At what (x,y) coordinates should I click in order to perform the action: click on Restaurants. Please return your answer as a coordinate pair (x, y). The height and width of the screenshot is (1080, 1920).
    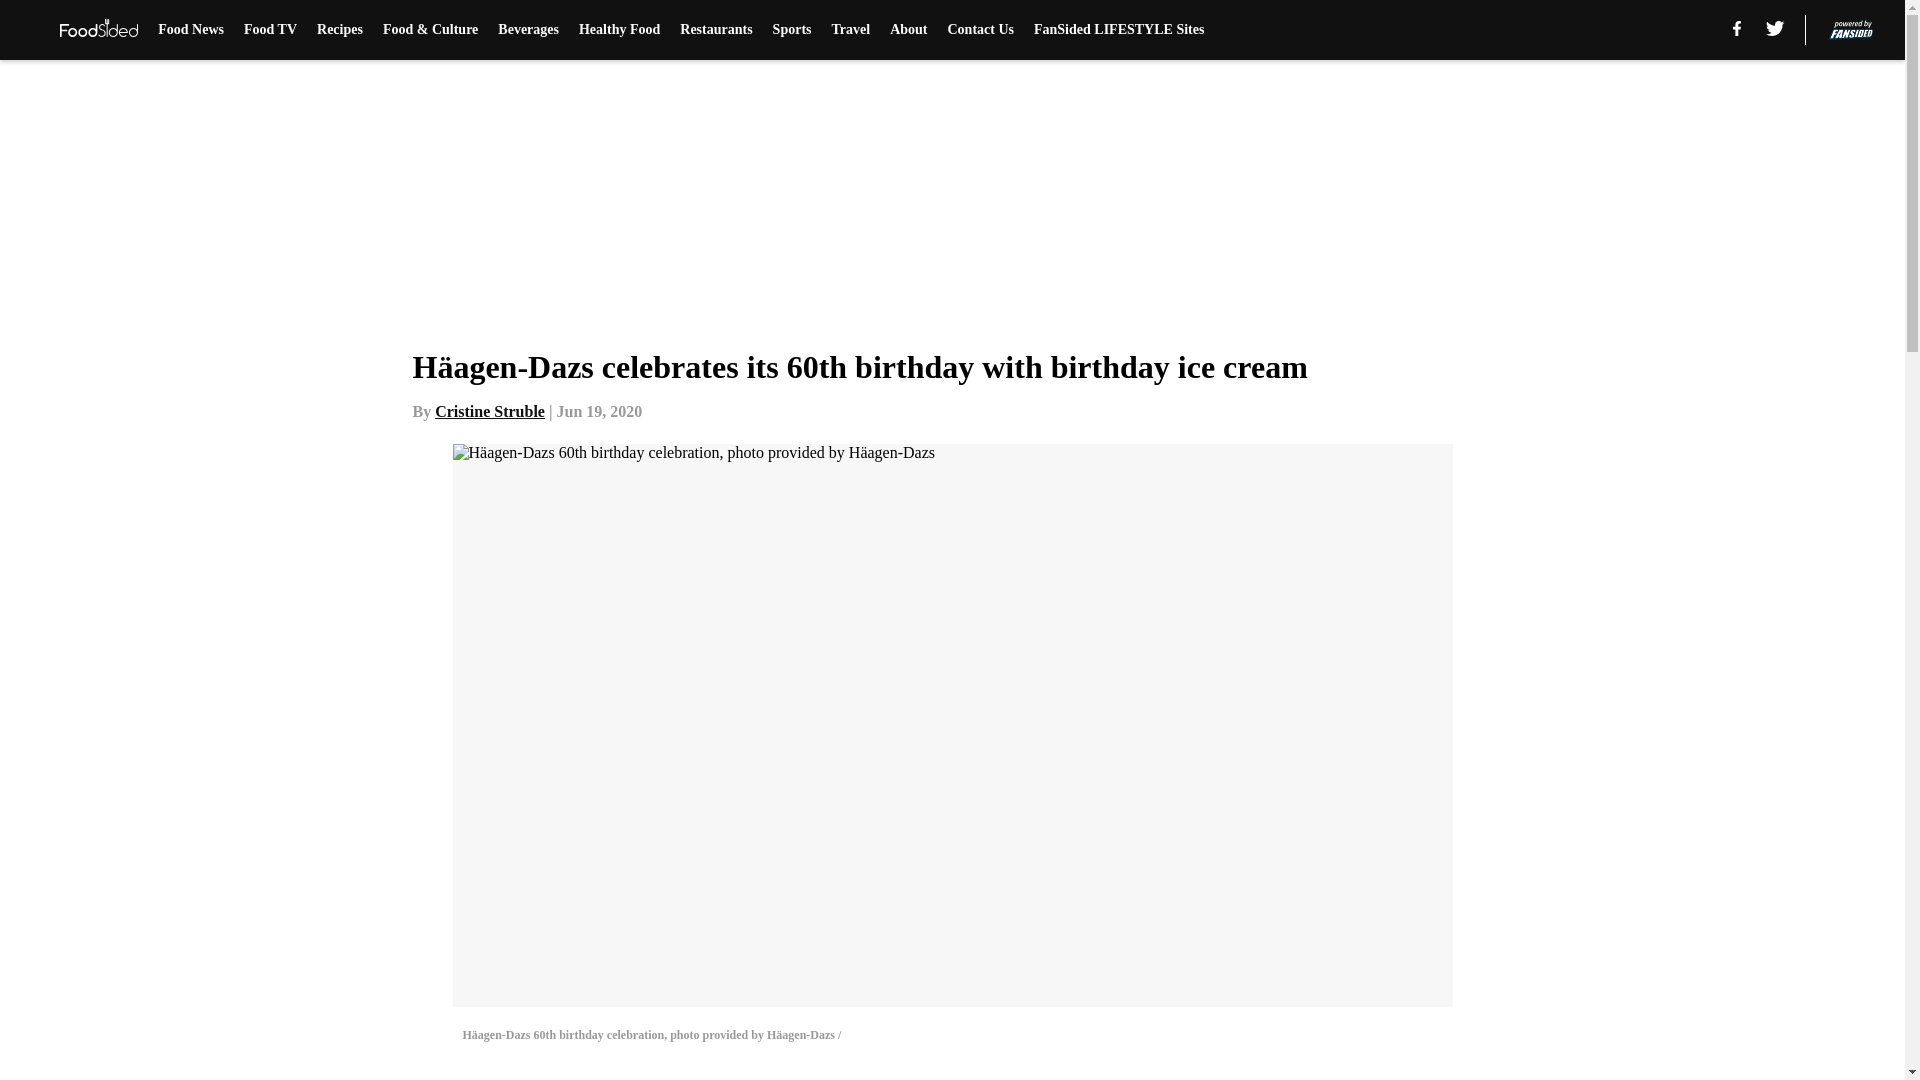
    Looking at the image, I should click on (716, 30).